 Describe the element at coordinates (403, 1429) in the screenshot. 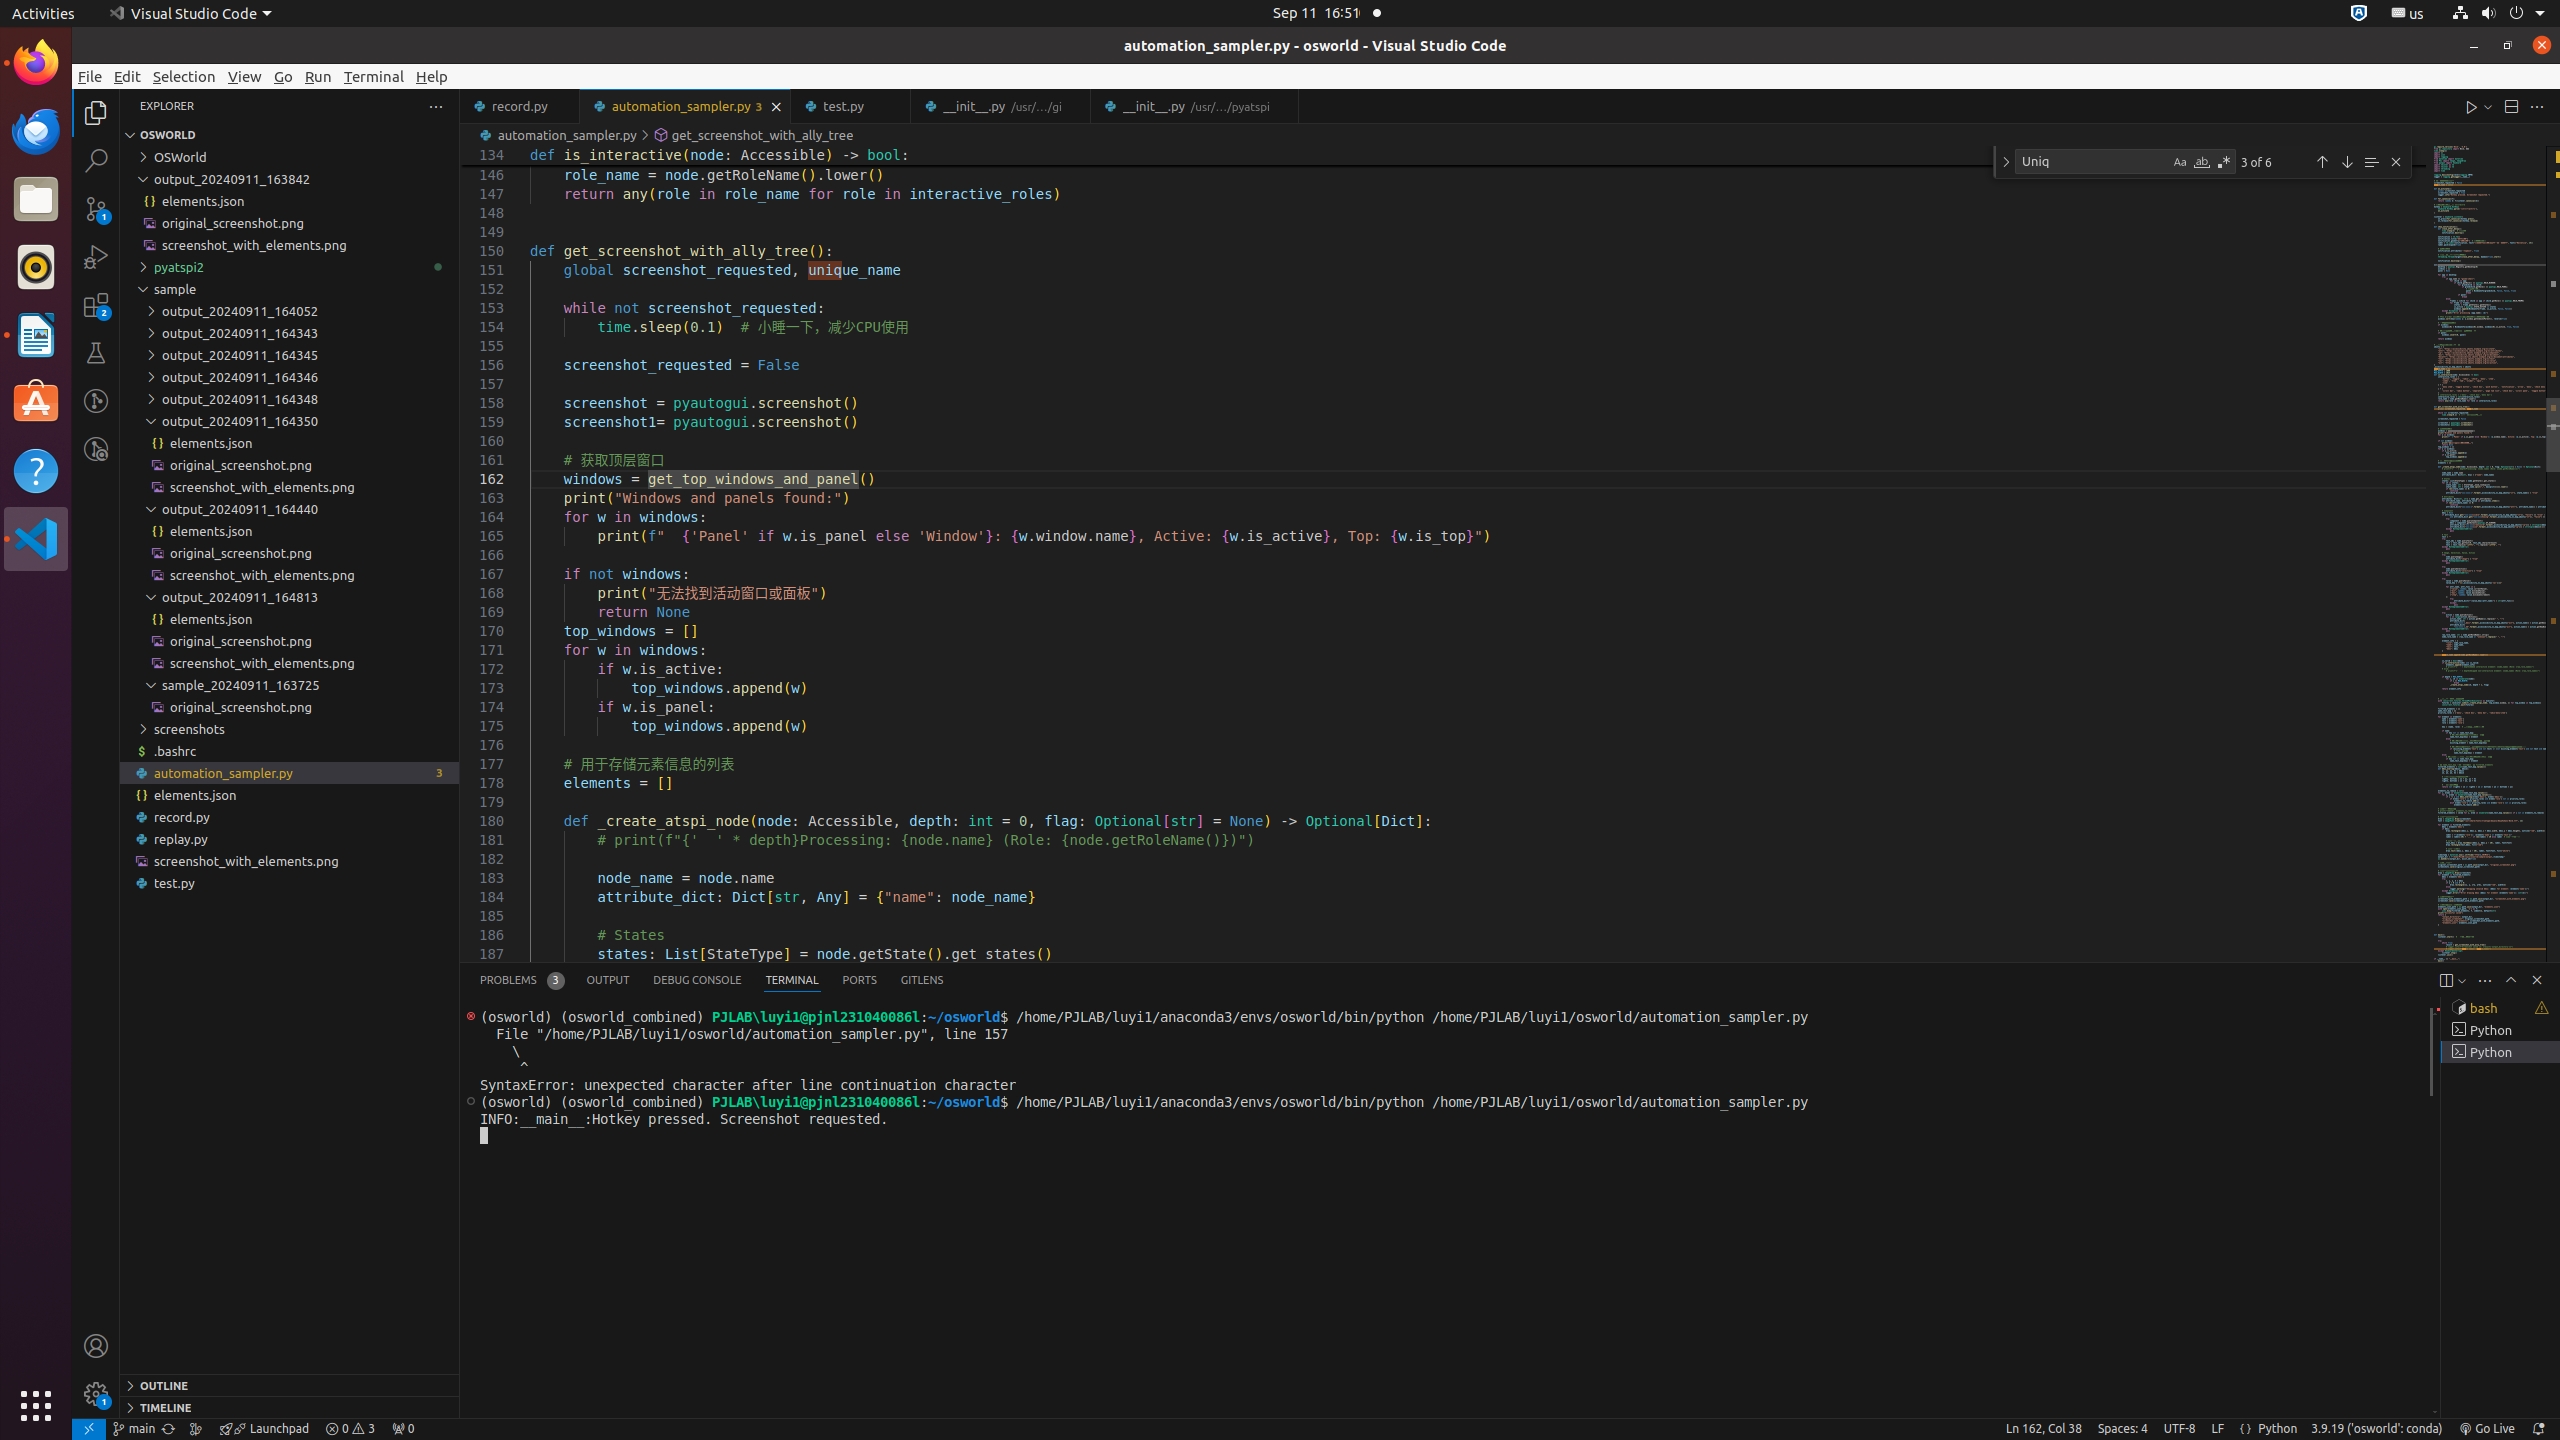

I see `No Ports Forwarded` at that location.